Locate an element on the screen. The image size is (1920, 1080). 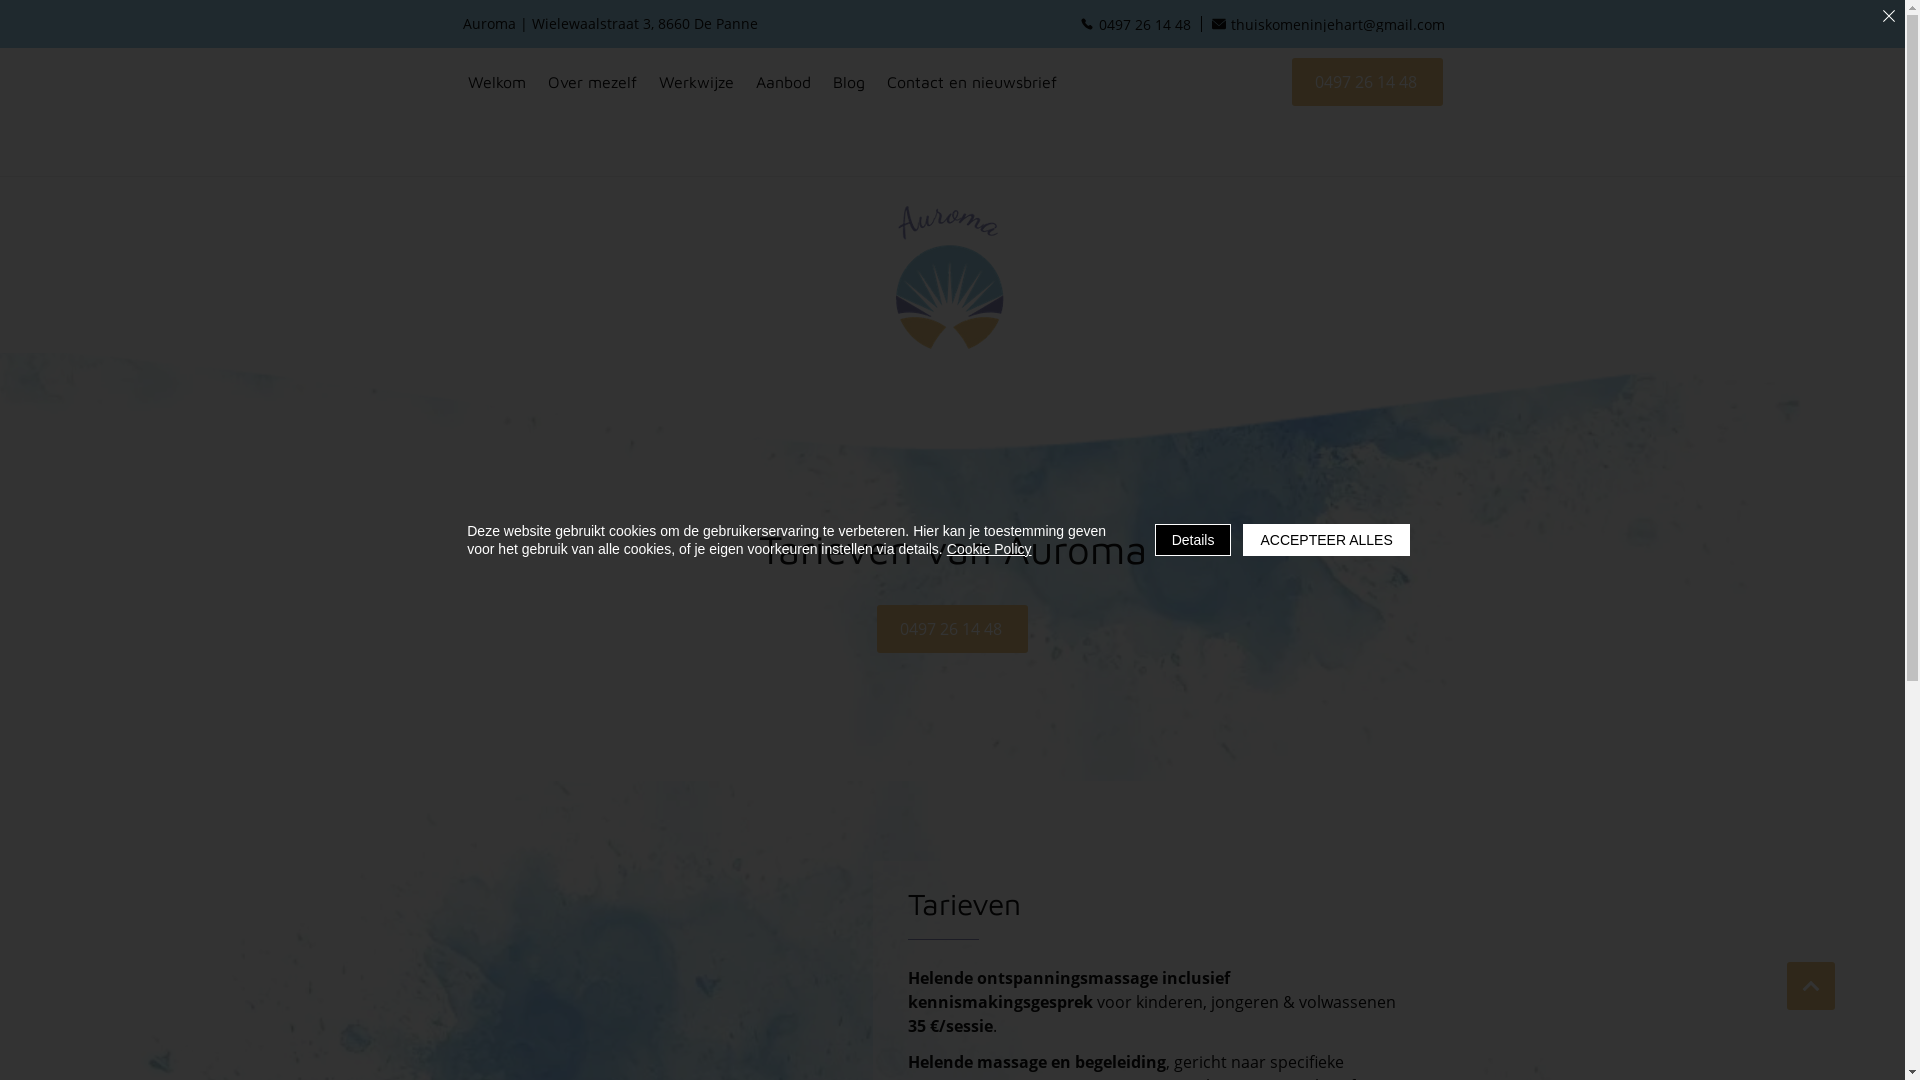
Over mezelf is located at coordinates (592, 82).